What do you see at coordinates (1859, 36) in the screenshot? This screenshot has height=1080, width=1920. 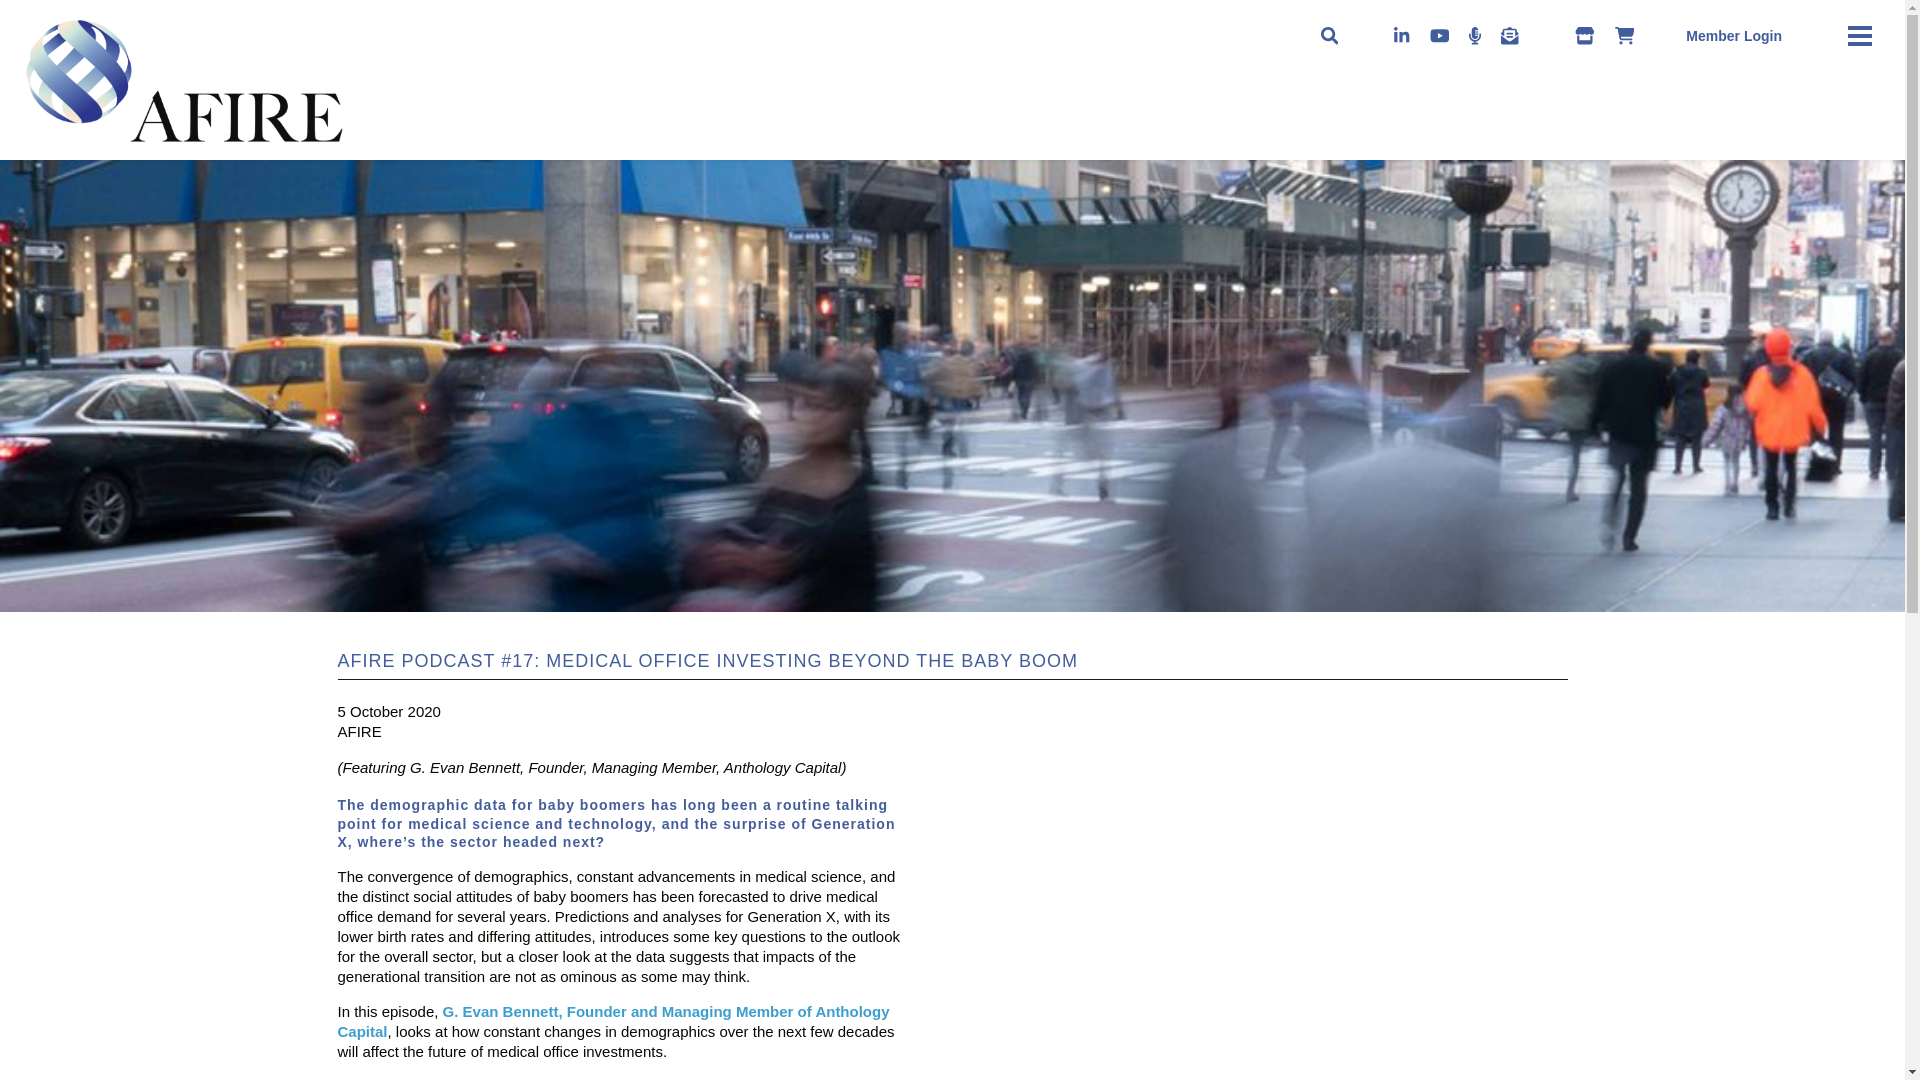 I see `Primary Menu` at bounding box center [1859, 36].